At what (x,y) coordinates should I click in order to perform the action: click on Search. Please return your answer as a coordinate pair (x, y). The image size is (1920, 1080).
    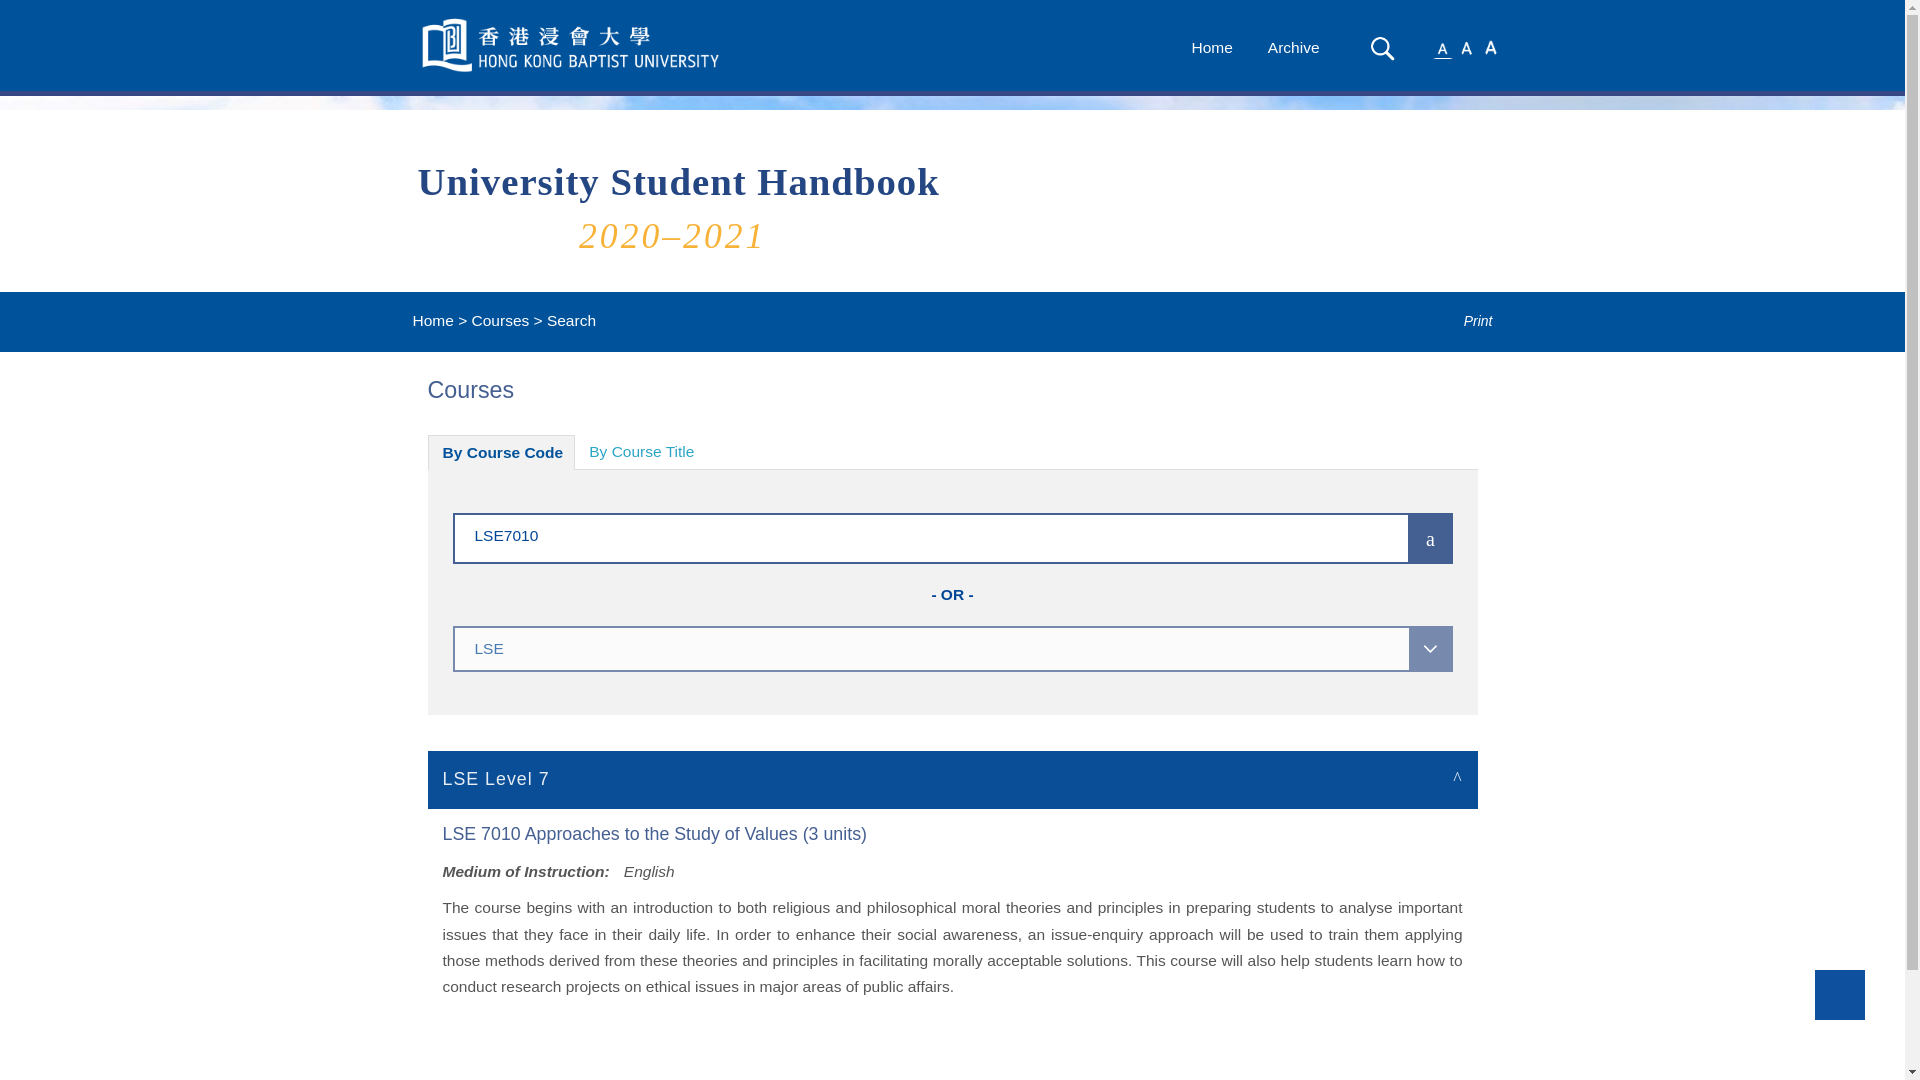
    Looking at the image, I should click on (1382, 48).